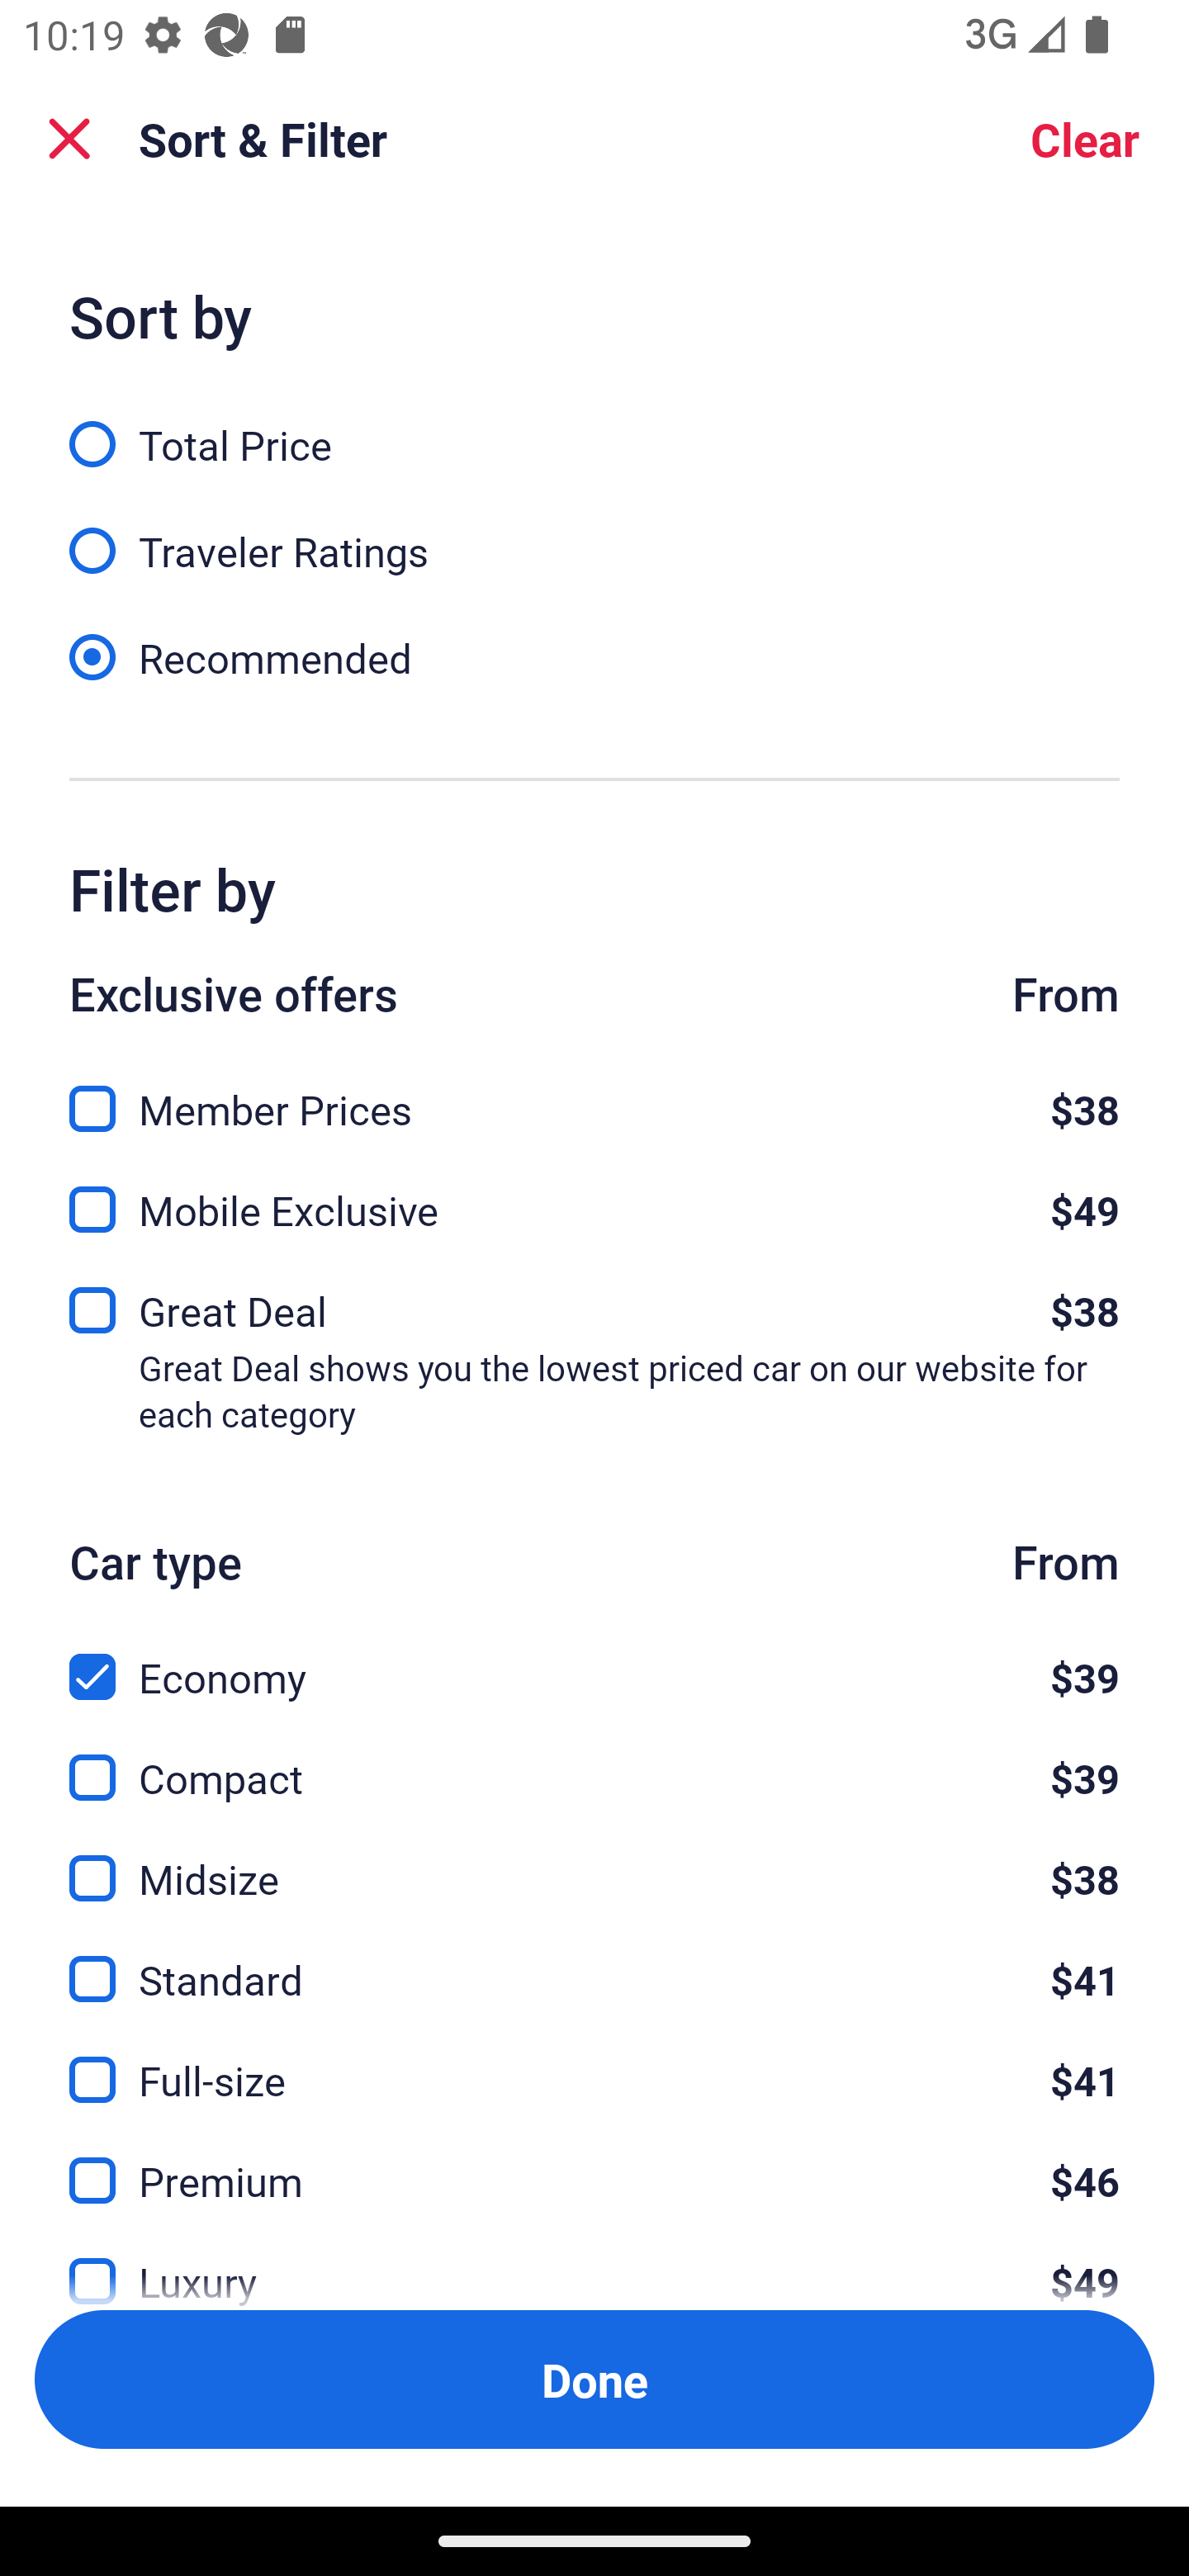 The width and height of the screenshot is (1189, 2576). Describe the element at coordinates (594, 2162) in the screenshot. I see `Premium, $46 Premium $46` at that location.